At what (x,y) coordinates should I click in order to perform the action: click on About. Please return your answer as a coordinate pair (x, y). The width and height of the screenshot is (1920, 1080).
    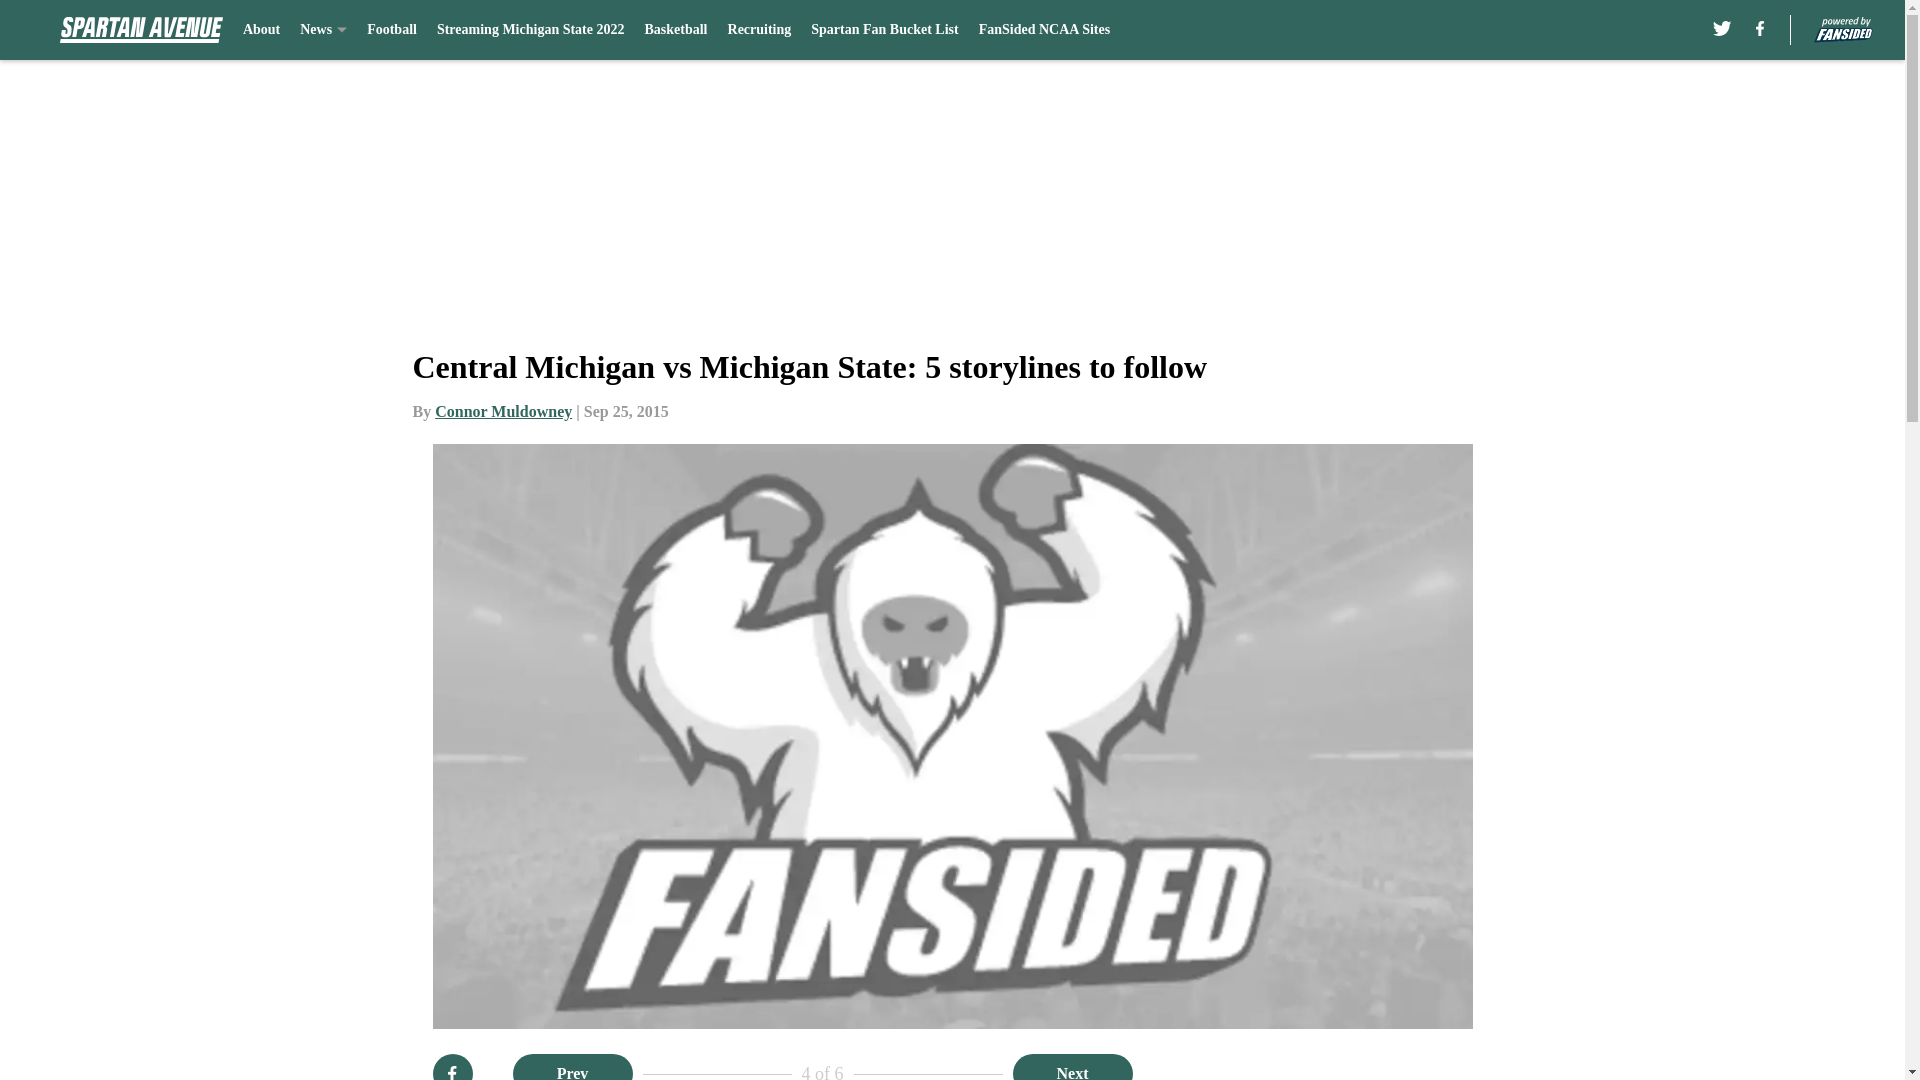
    Looking at the image, I should click on (262, 30).